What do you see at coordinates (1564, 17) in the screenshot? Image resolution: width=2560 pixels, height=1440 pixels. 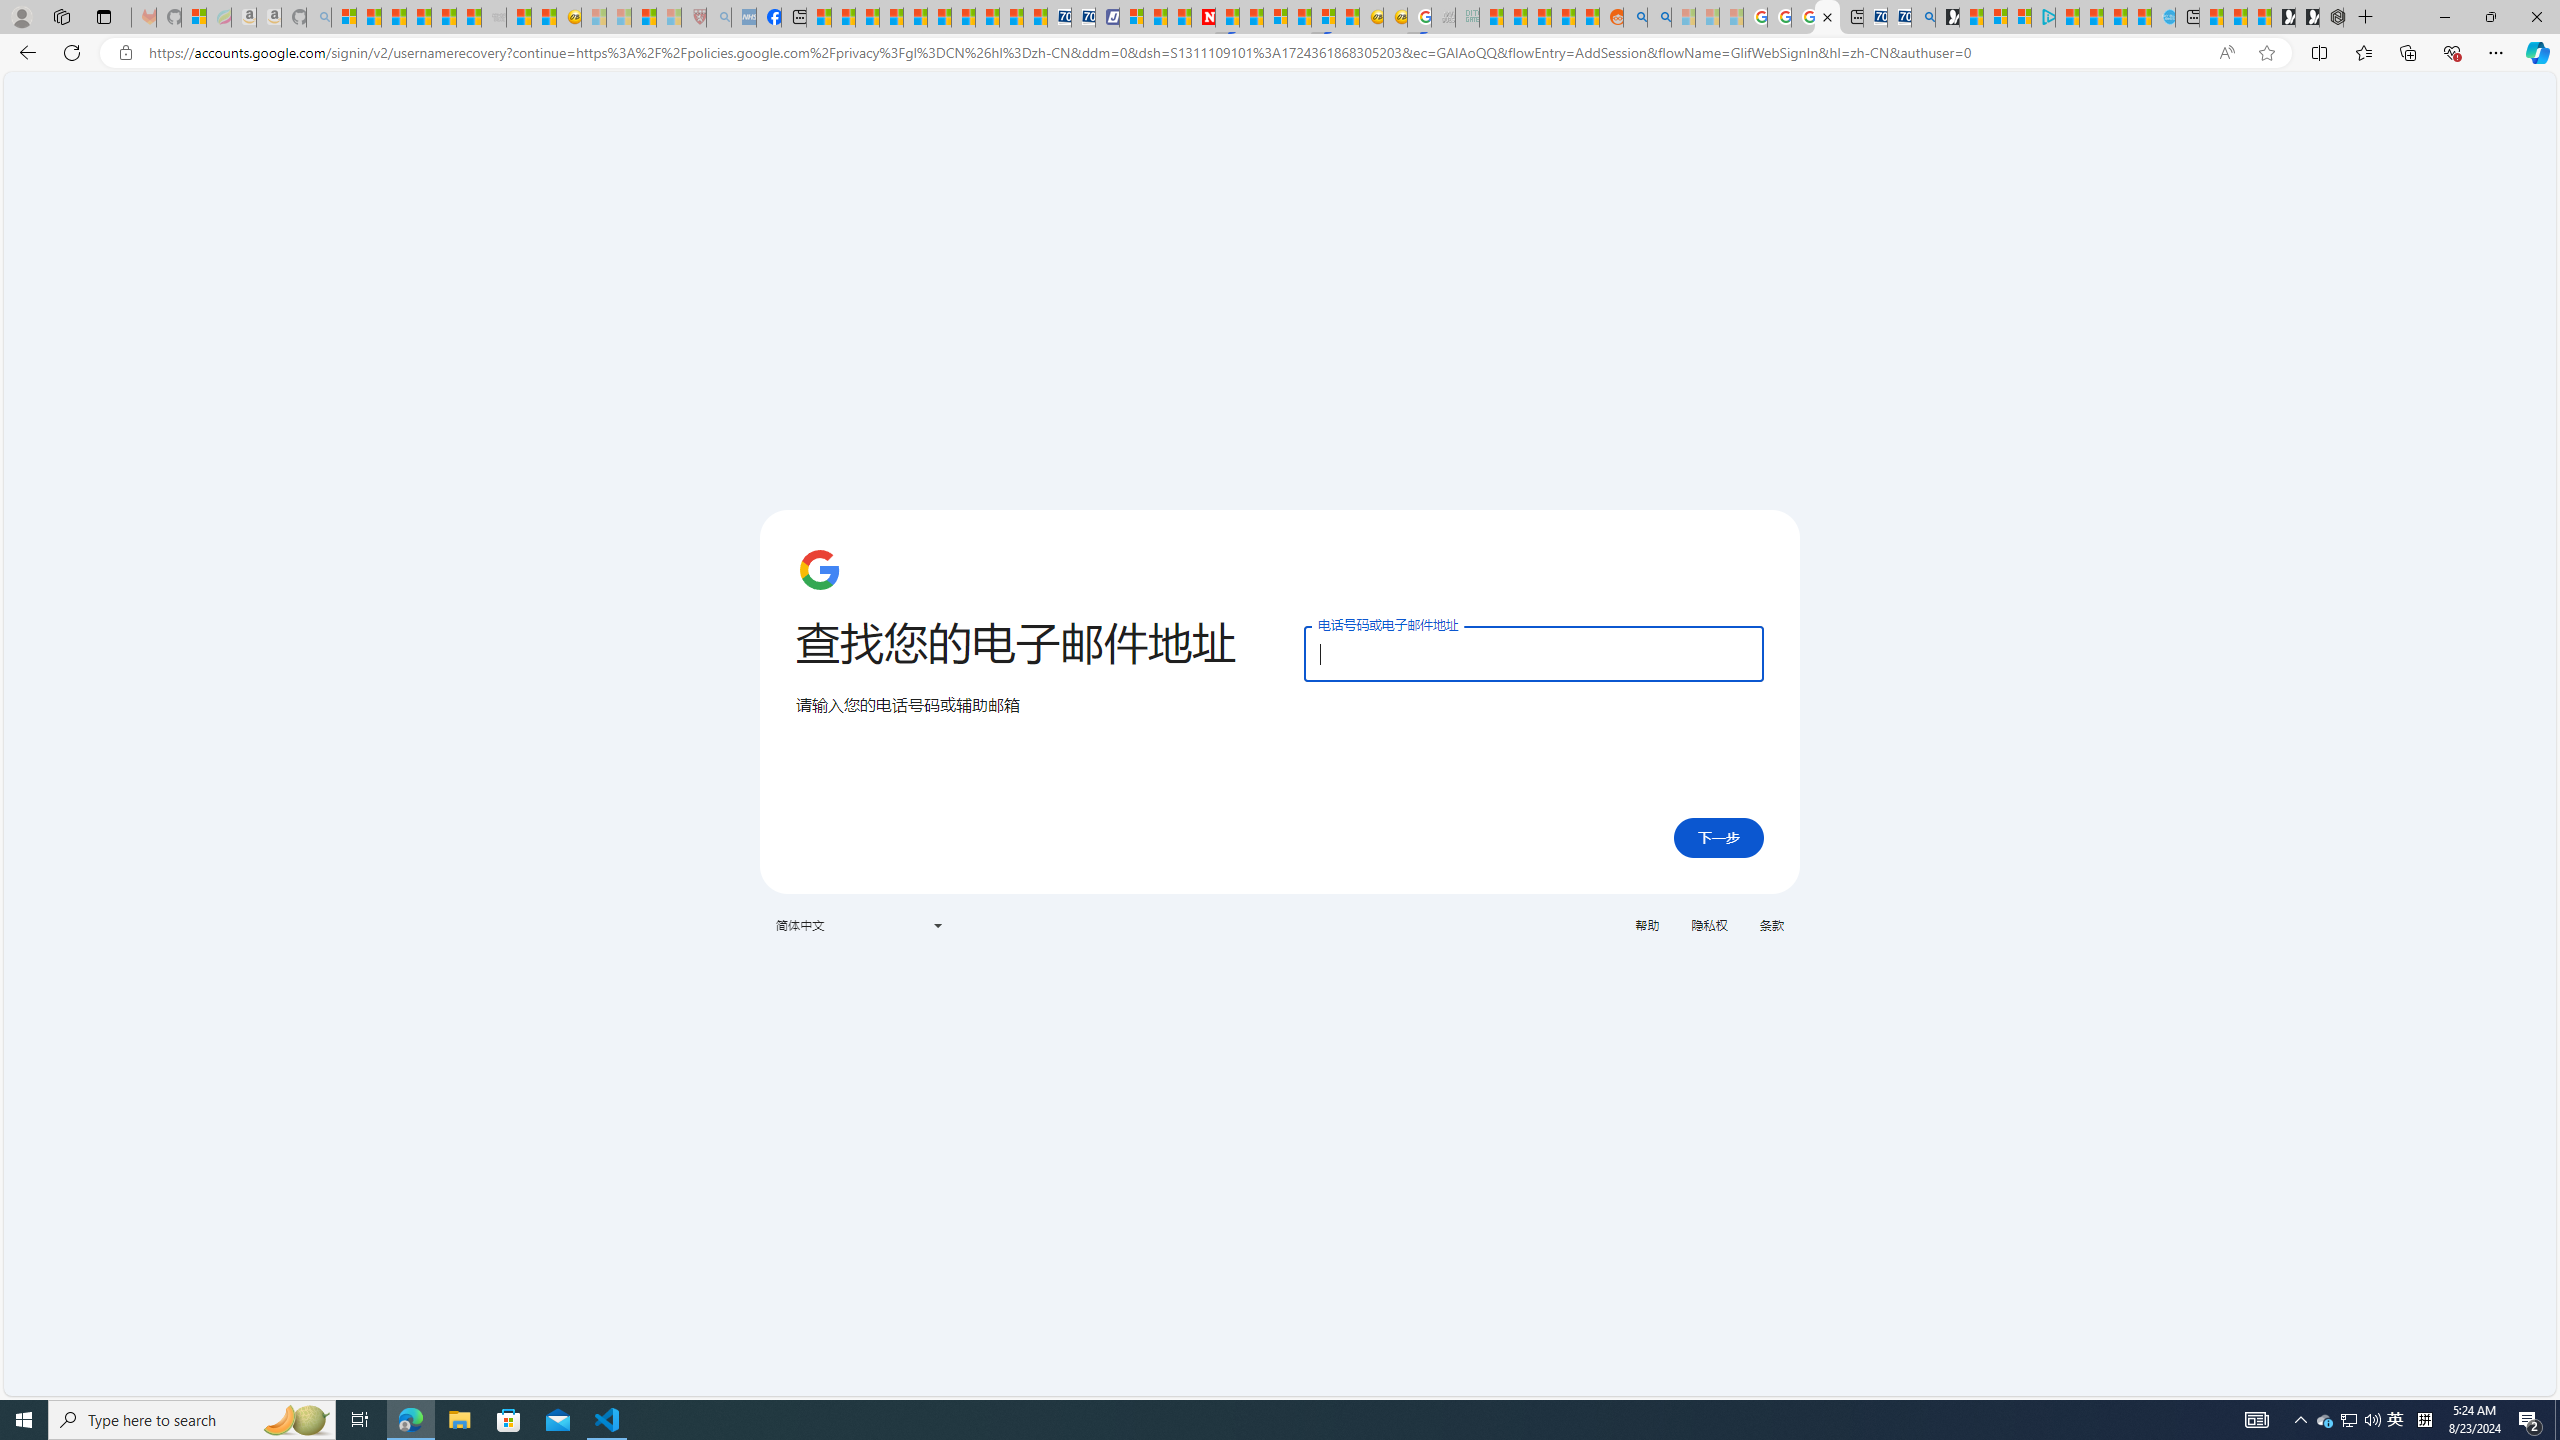 I see `Student Loan Update: Forgiveness Program Ends This Month` at bounding box center [1564, 17].